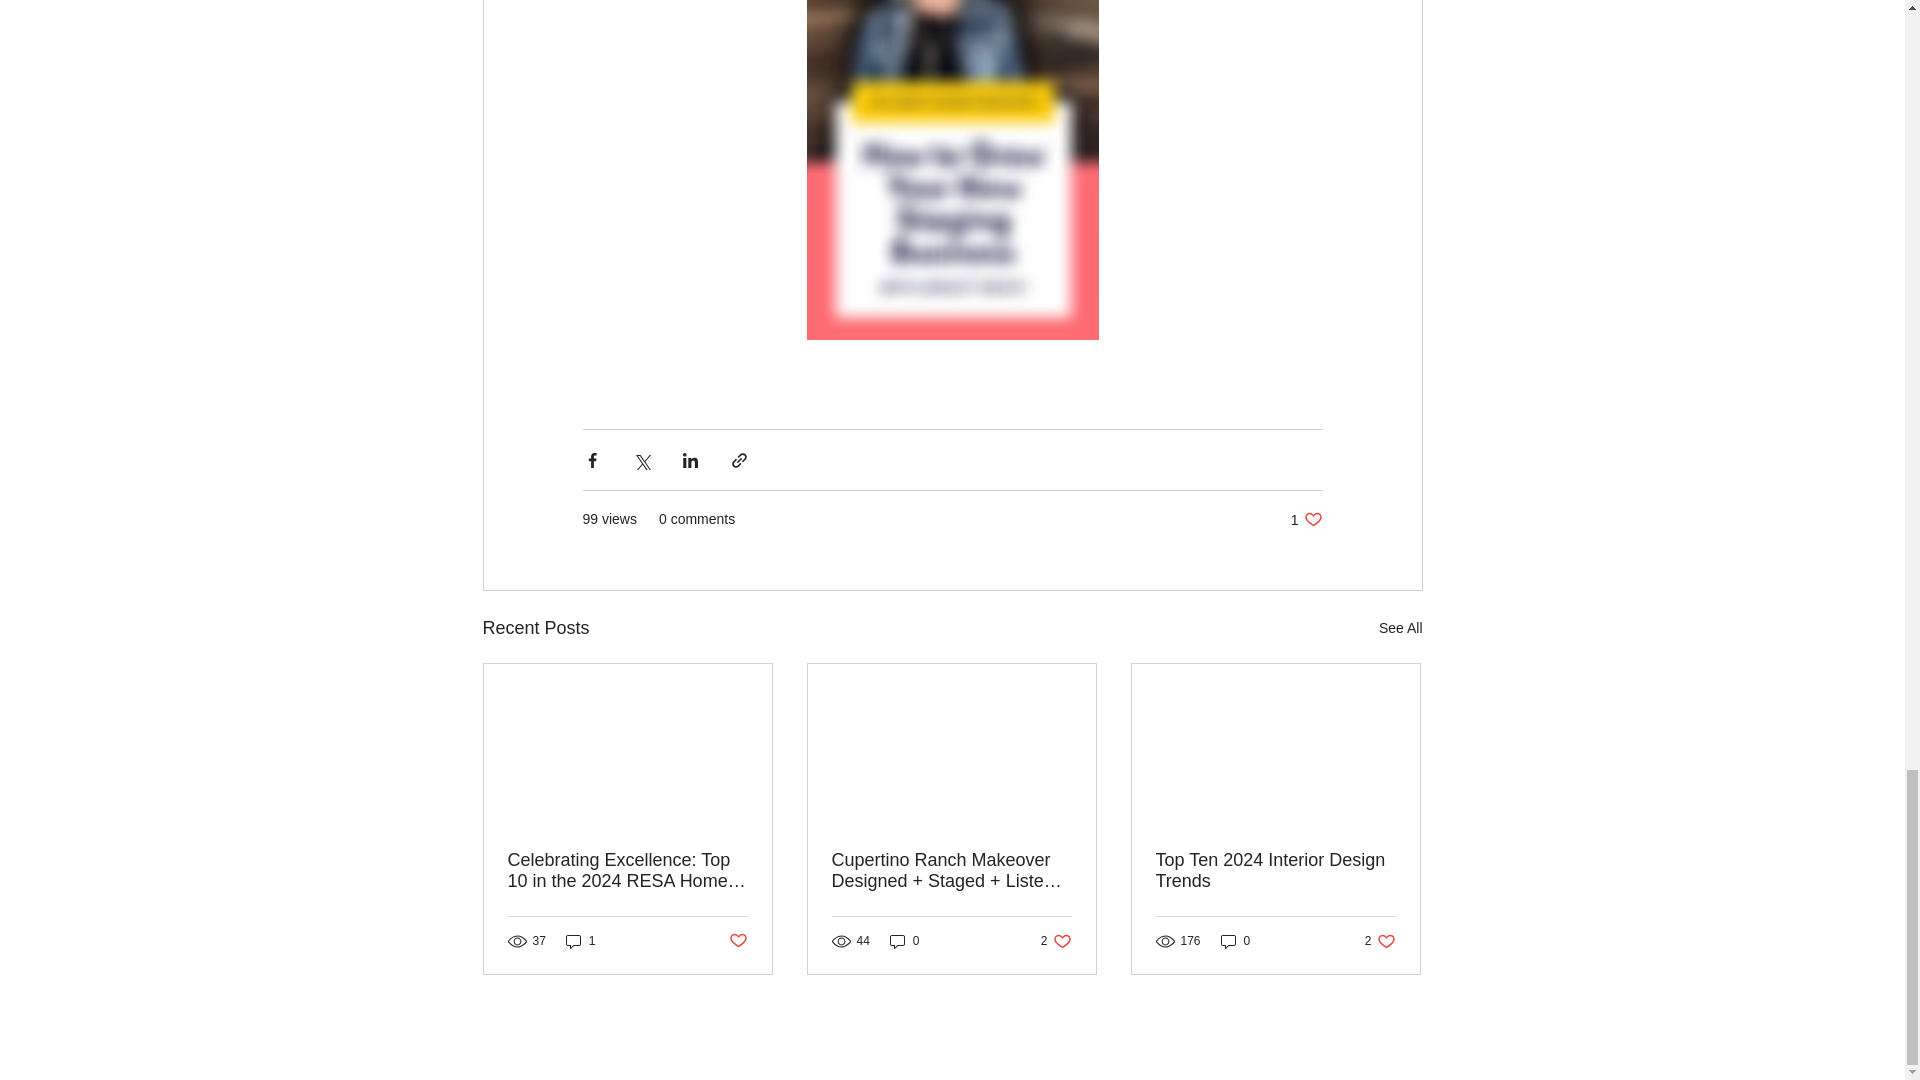 The width and height of the screenshot is (1920, 1080). What do you see at coordinates (1275, 870) in the screenshot?
I see `1` at bounding box center [1275, 870].